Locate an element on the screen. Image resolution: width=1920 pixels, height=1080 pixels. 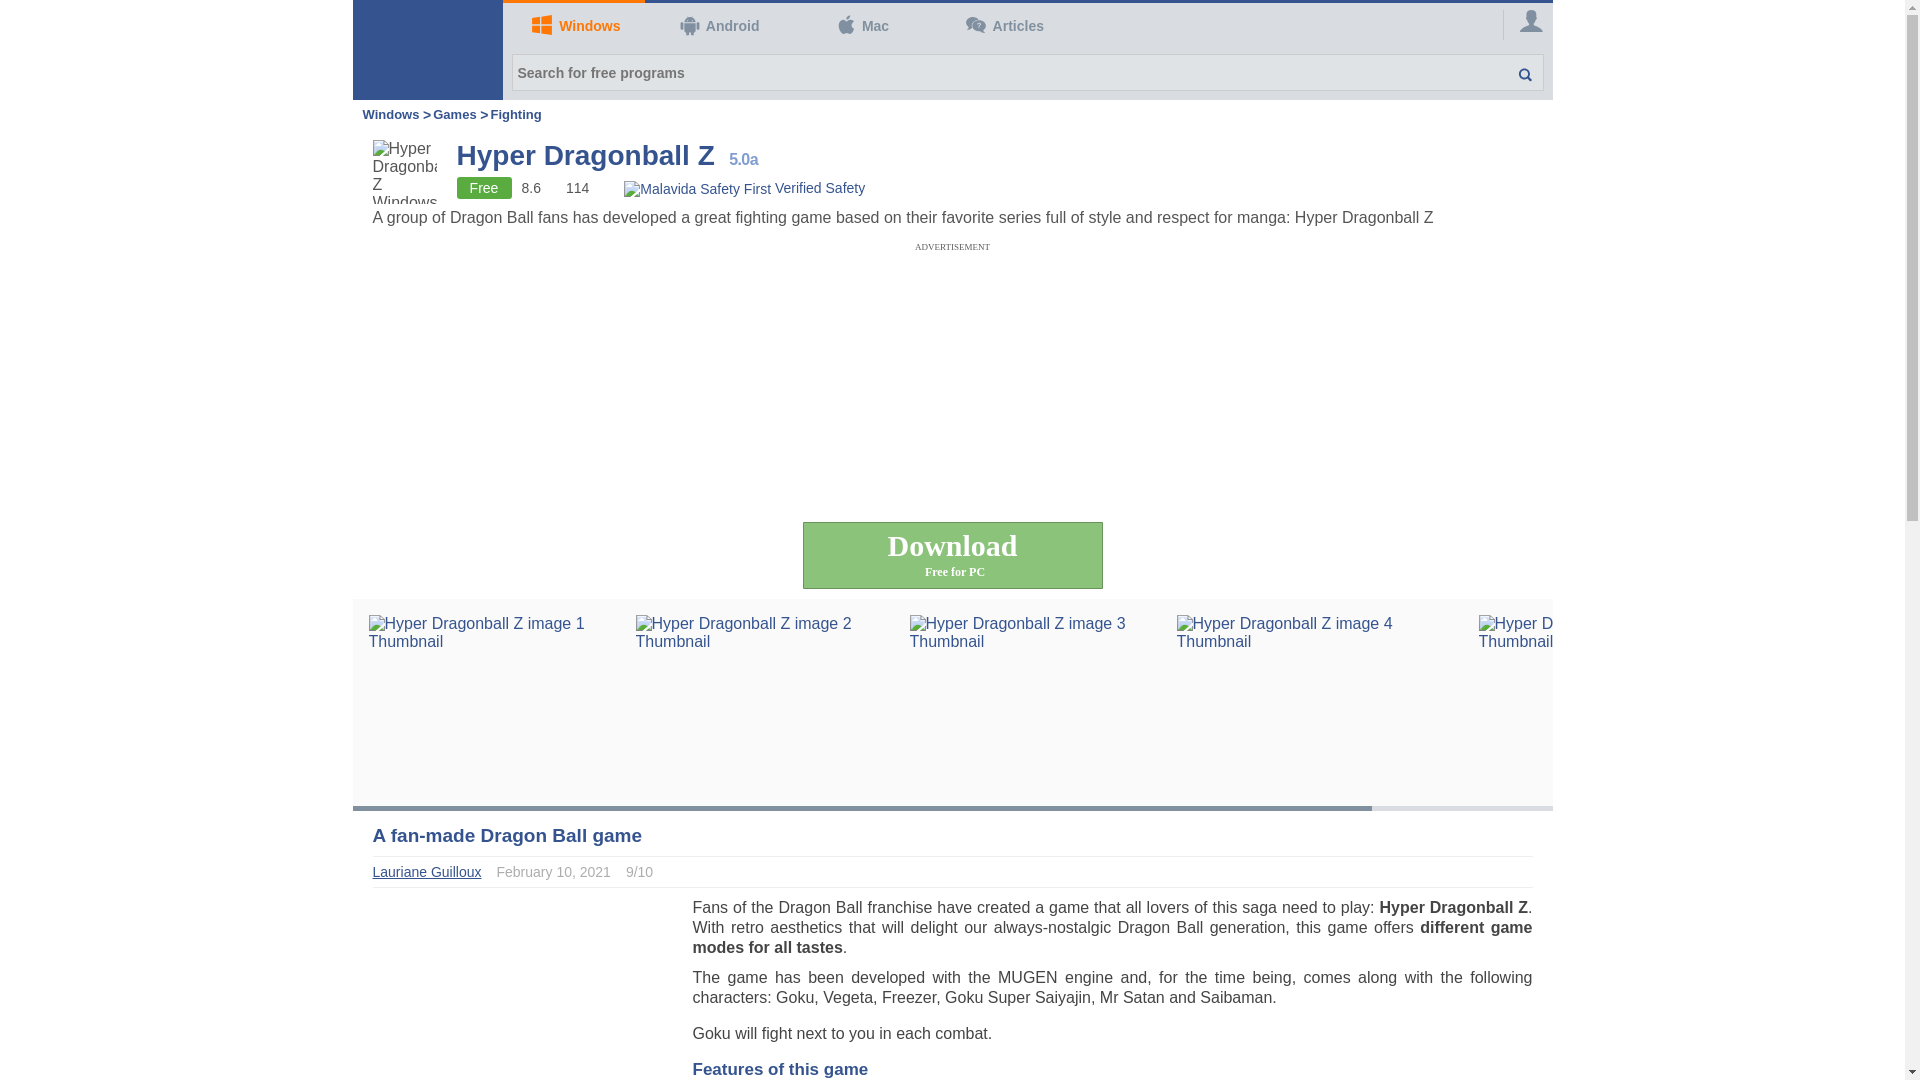
Download programs free for Windows is located at coordinates (744, 187).